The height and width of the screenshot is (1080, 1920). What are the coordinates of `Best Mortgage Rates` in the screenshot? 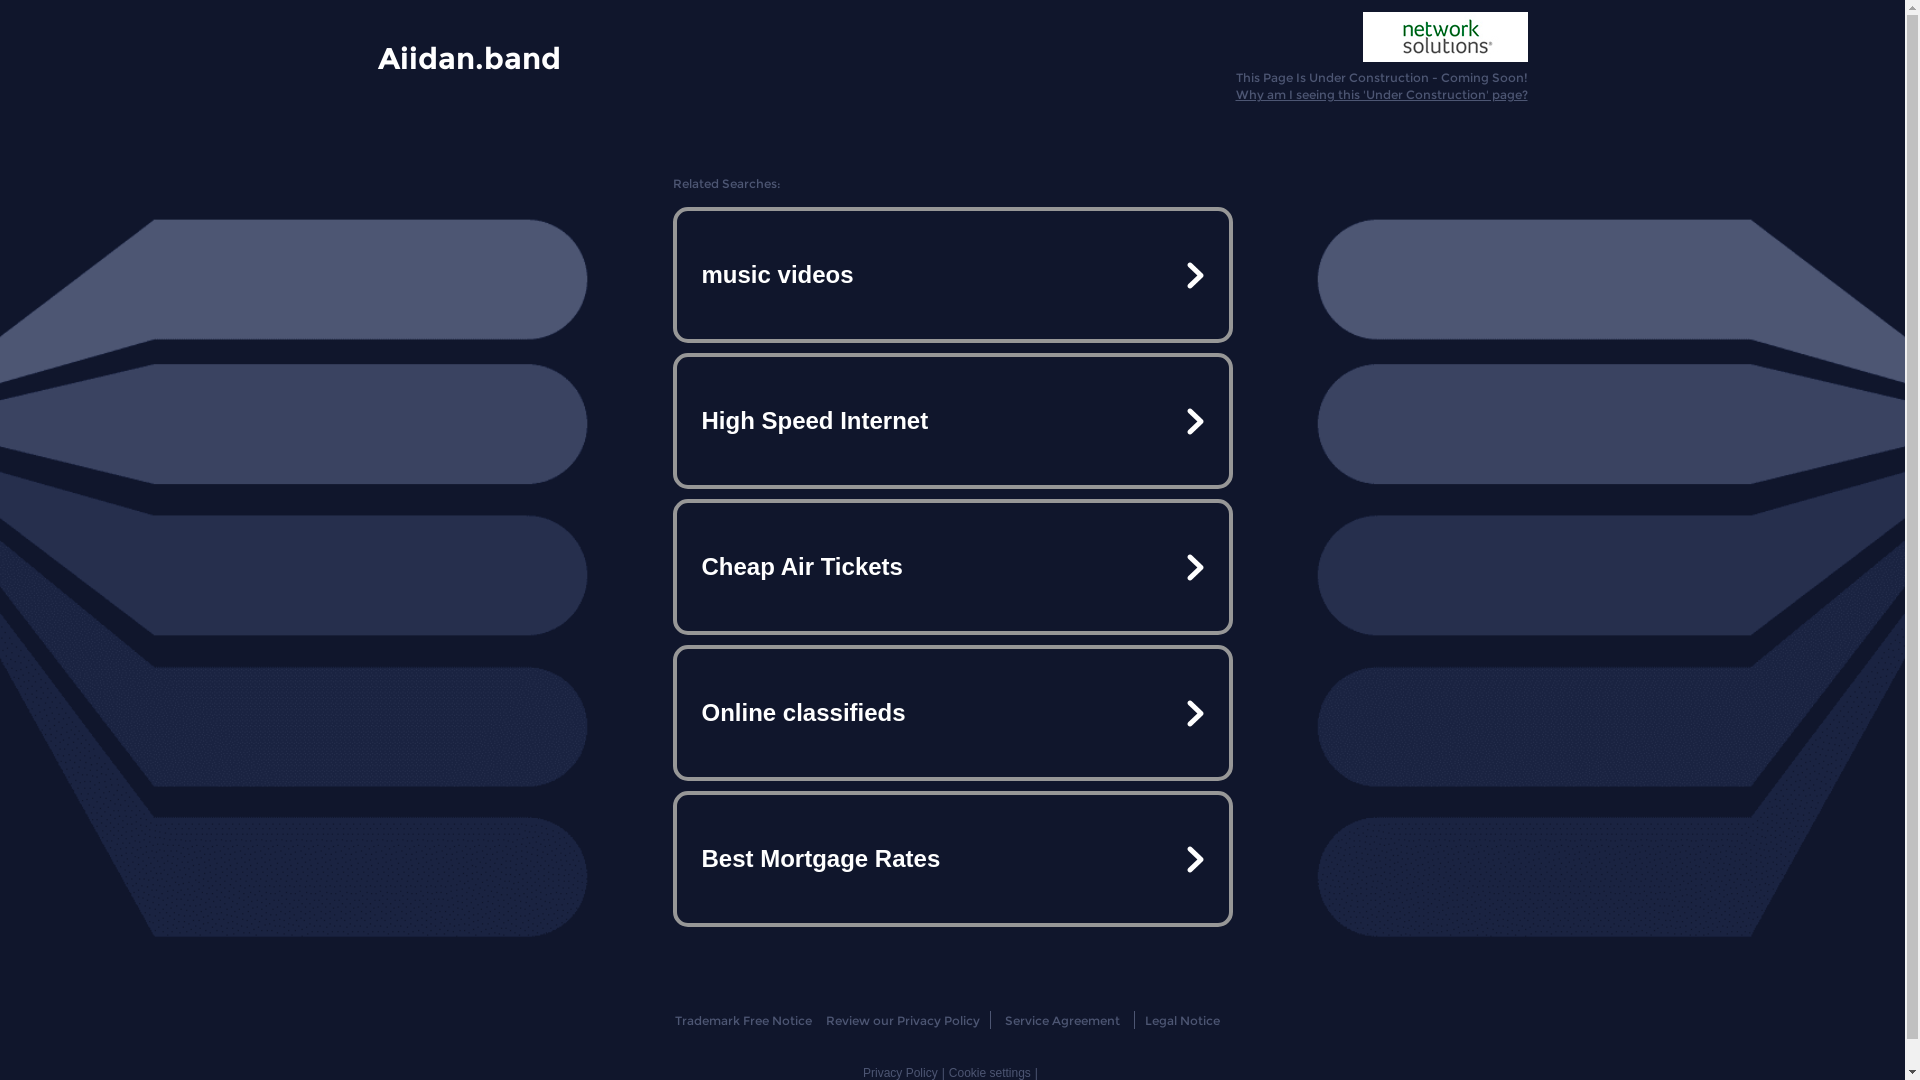 It's located at (952, 859).